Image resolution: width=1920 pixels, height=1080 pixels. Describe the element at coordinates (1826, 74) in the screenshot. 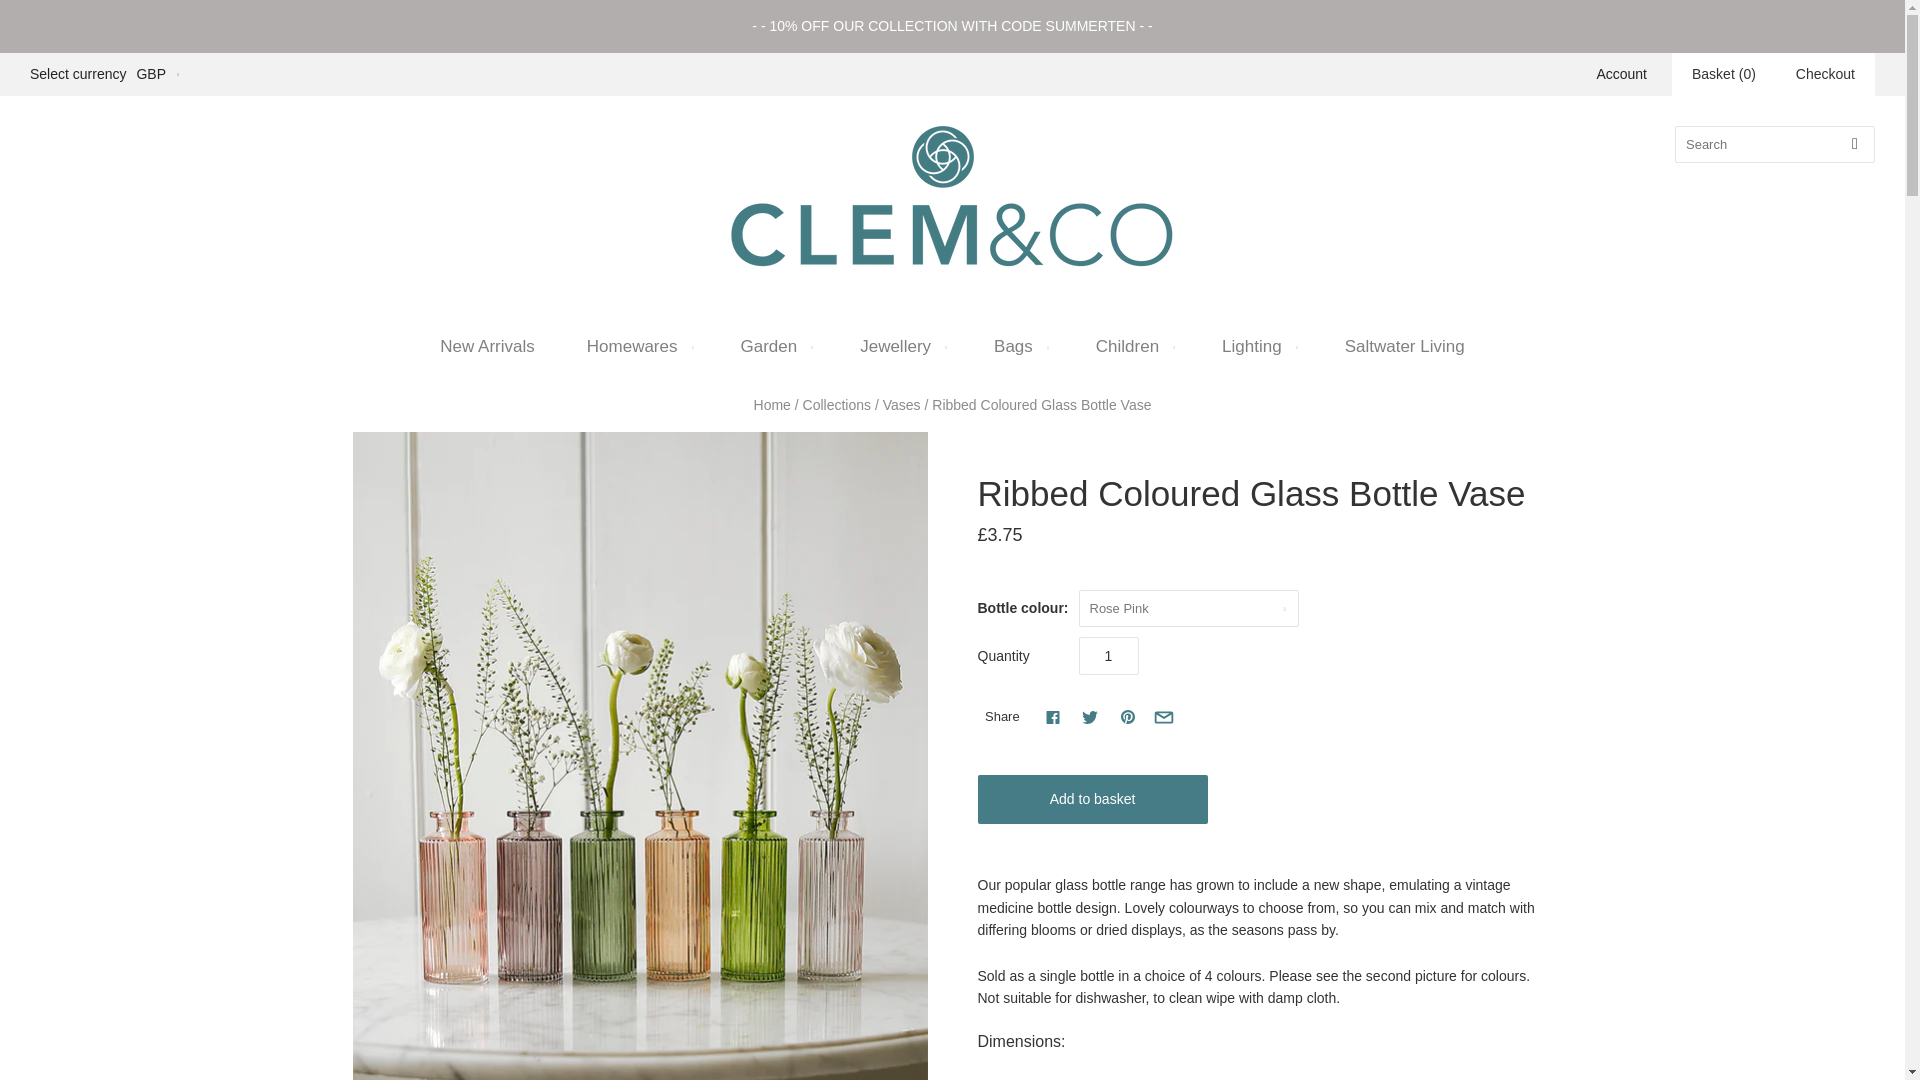

I see `Checkout` at that location.